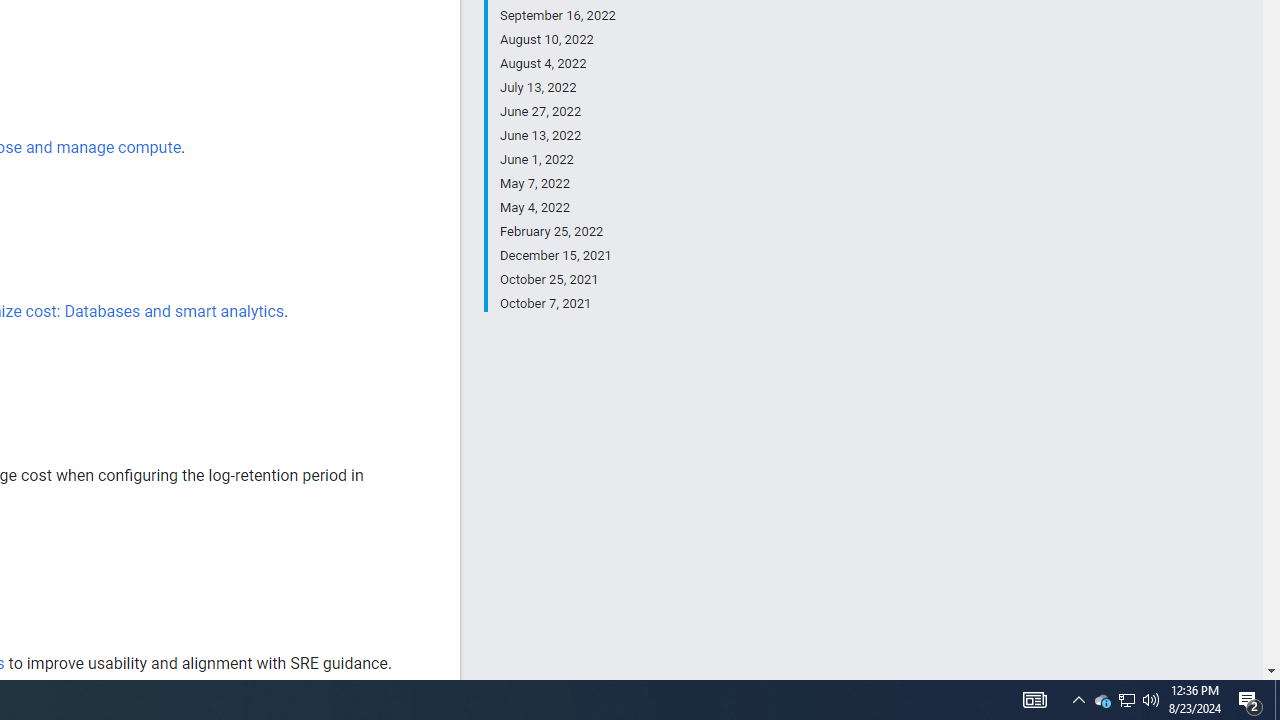 The height and width of the screenshot is (720, 1280). What do you see at coordinates (557, 160) in the screenshot?
I see `June 1, 2022` at bounding box center [557, 160].